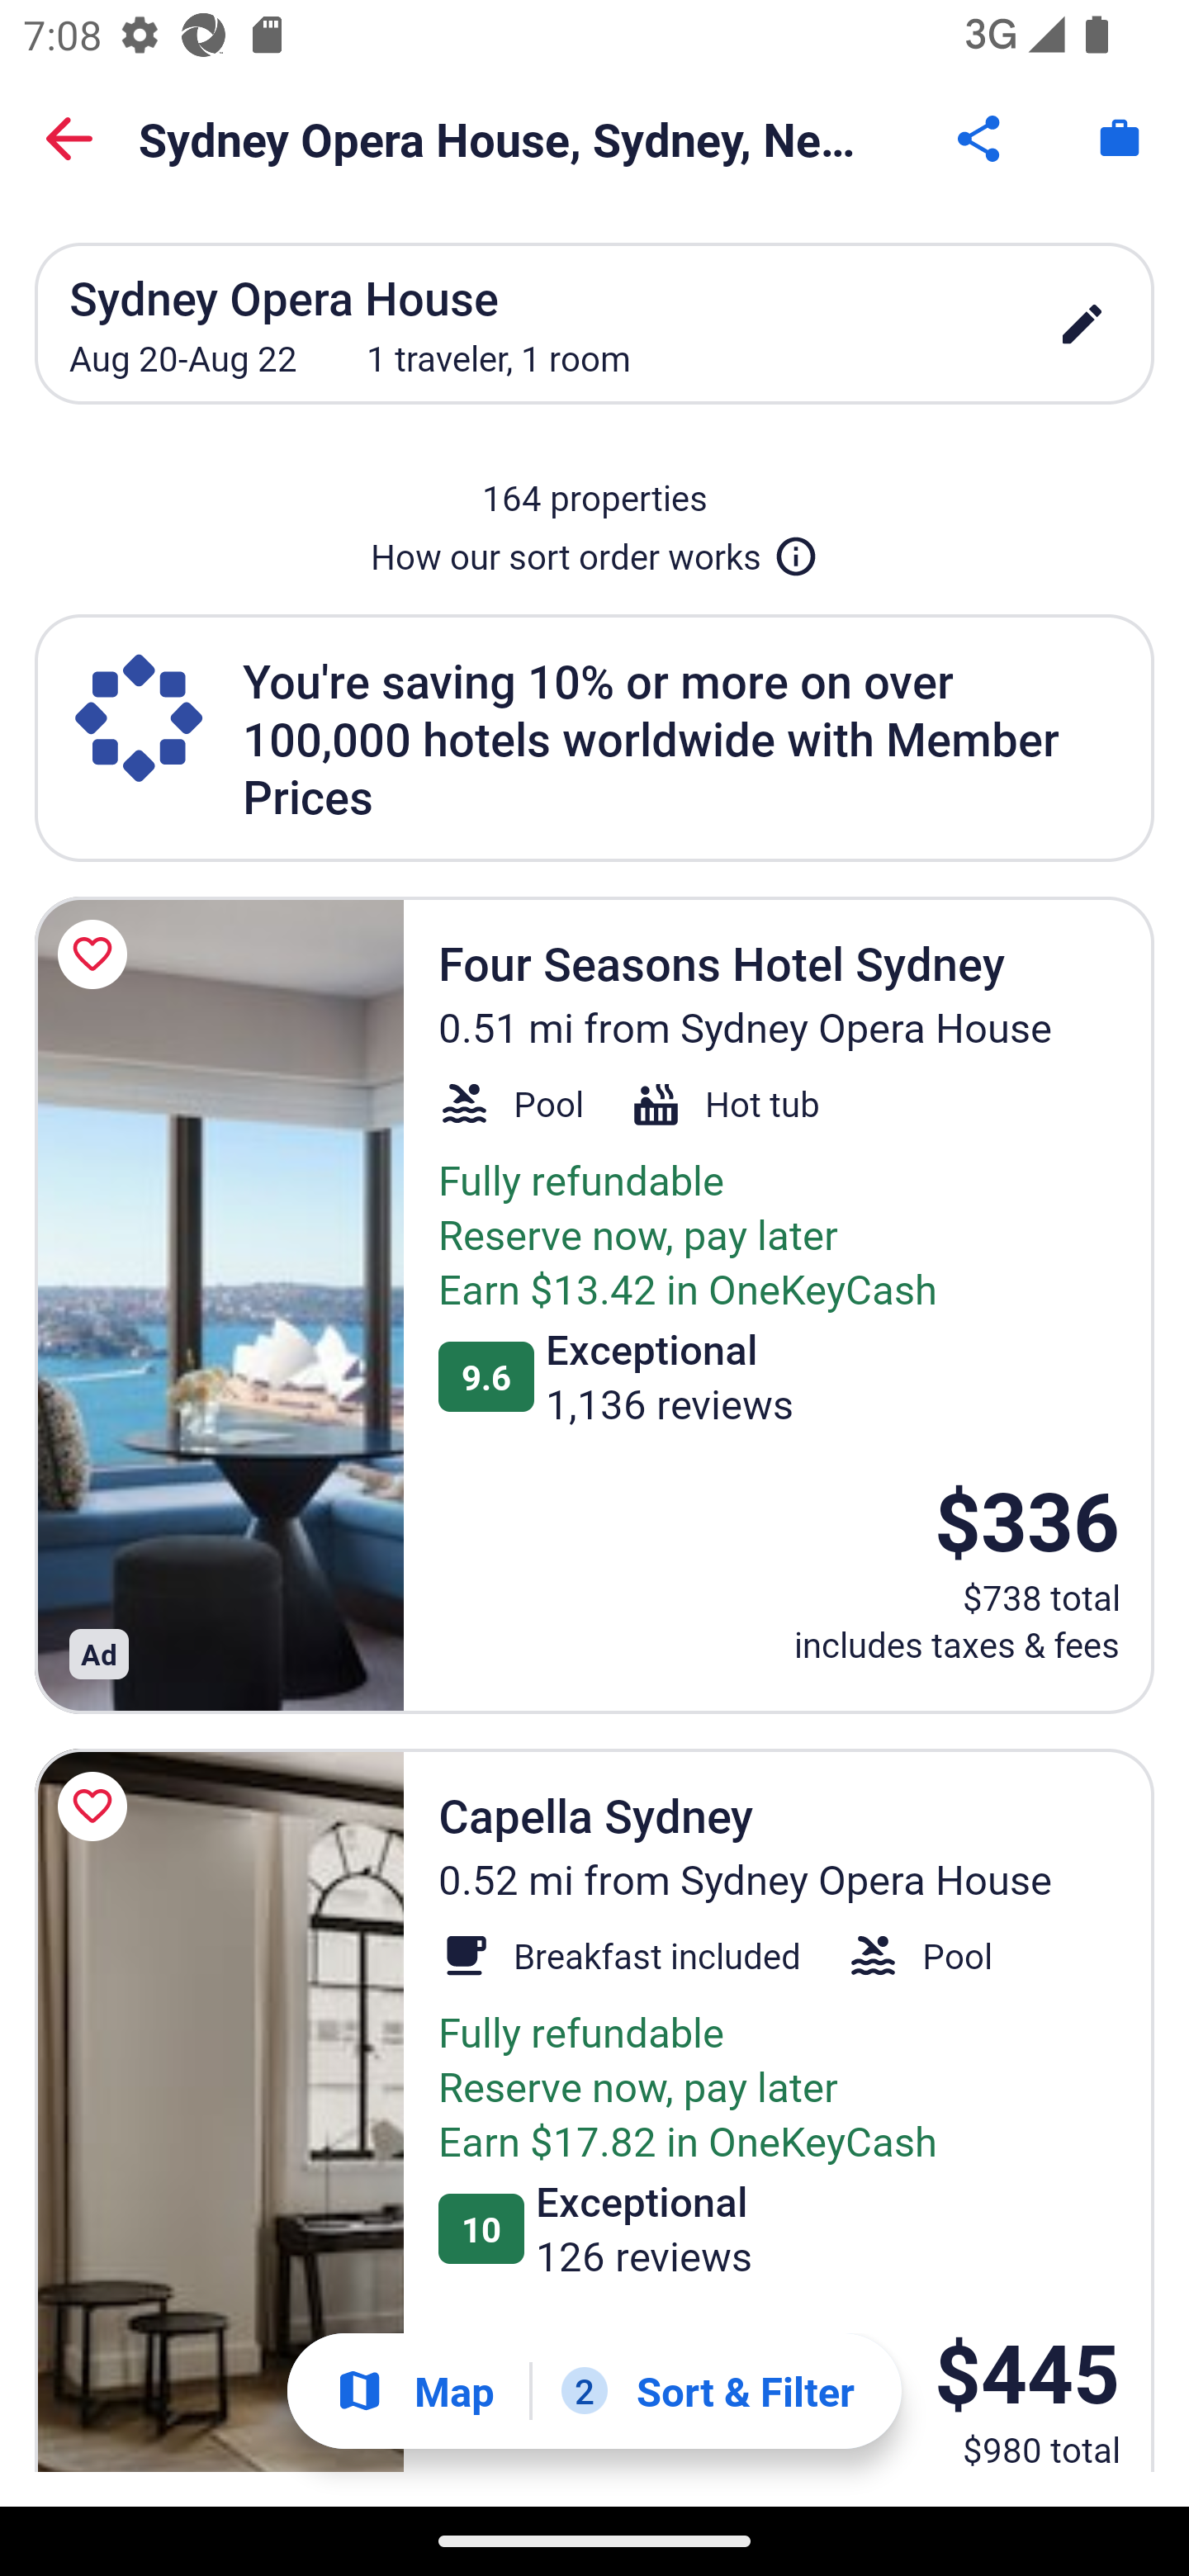 The width and height of the screenshot is (1189, 2576). I want to click on Show map Map Show map Button, so click(414, 2391).